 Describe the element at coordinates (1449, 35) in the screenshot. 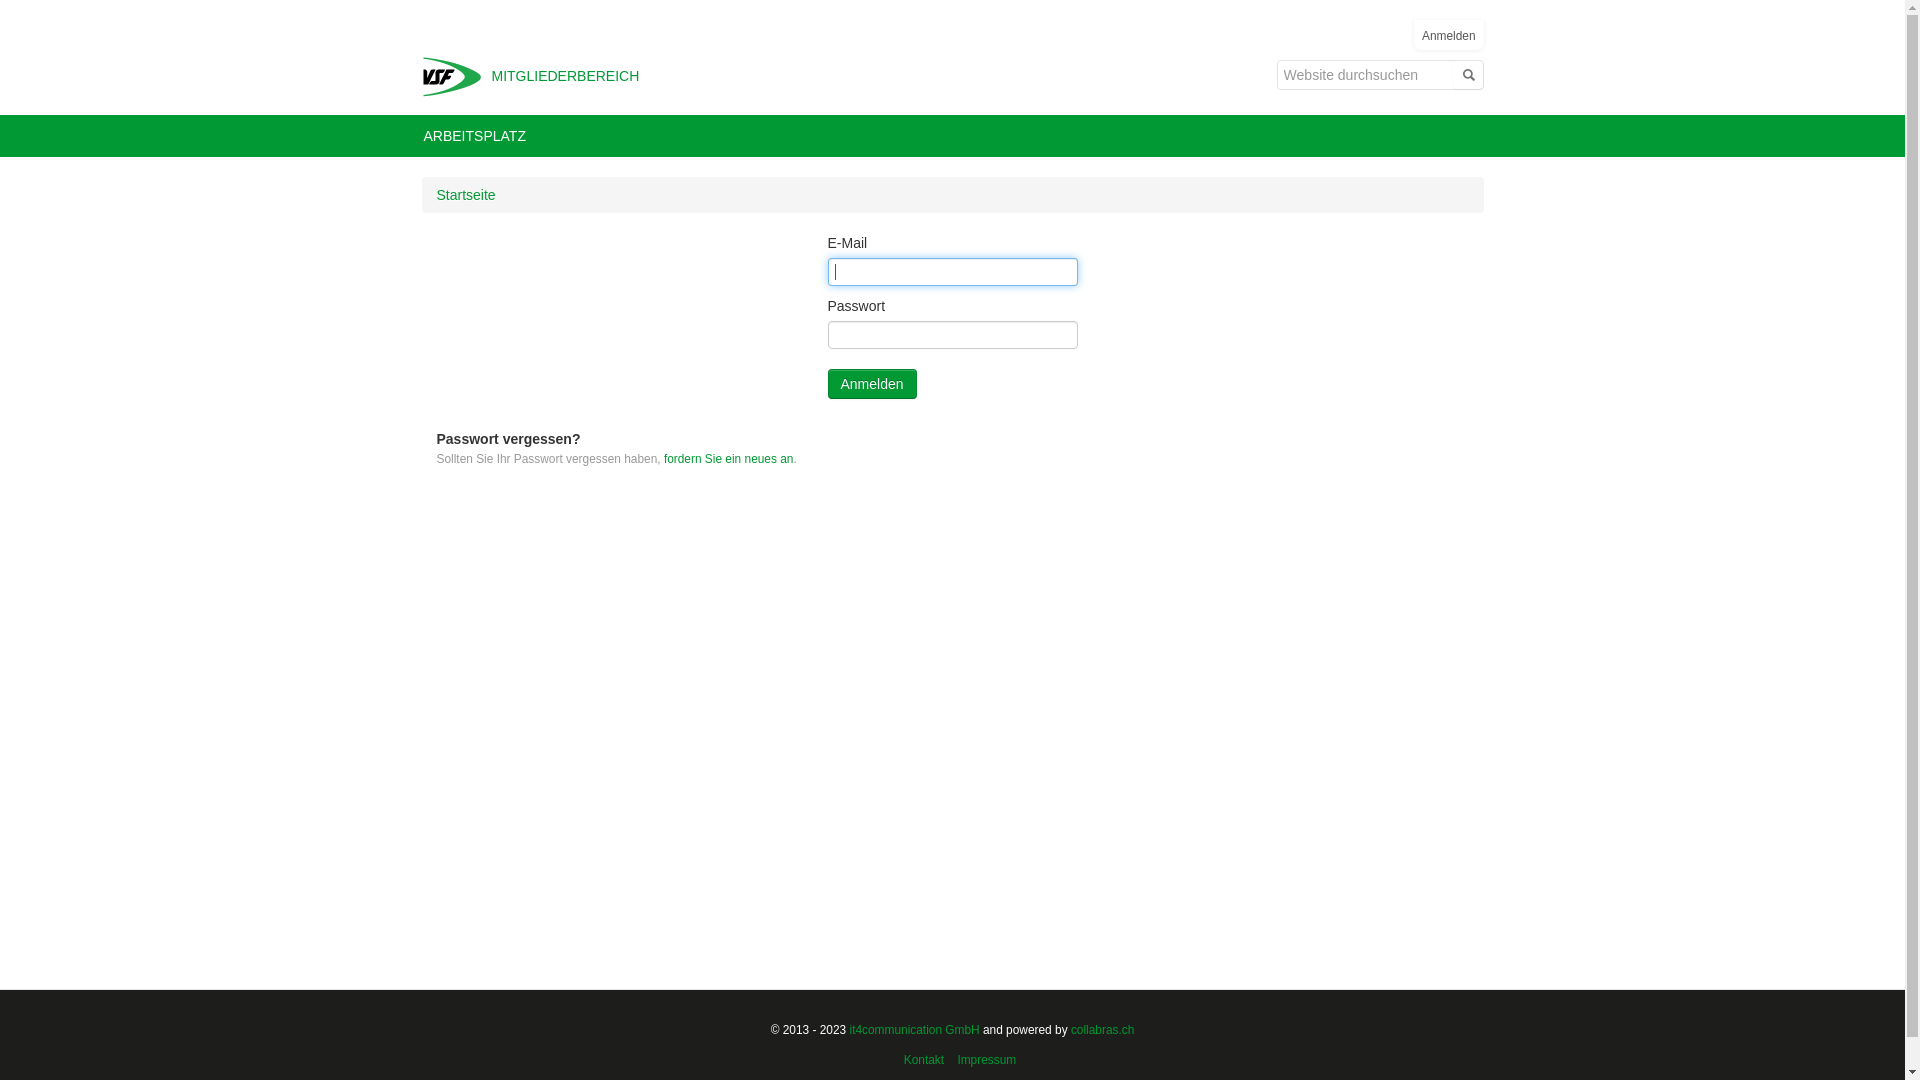

I see `Anmelden` at that location.